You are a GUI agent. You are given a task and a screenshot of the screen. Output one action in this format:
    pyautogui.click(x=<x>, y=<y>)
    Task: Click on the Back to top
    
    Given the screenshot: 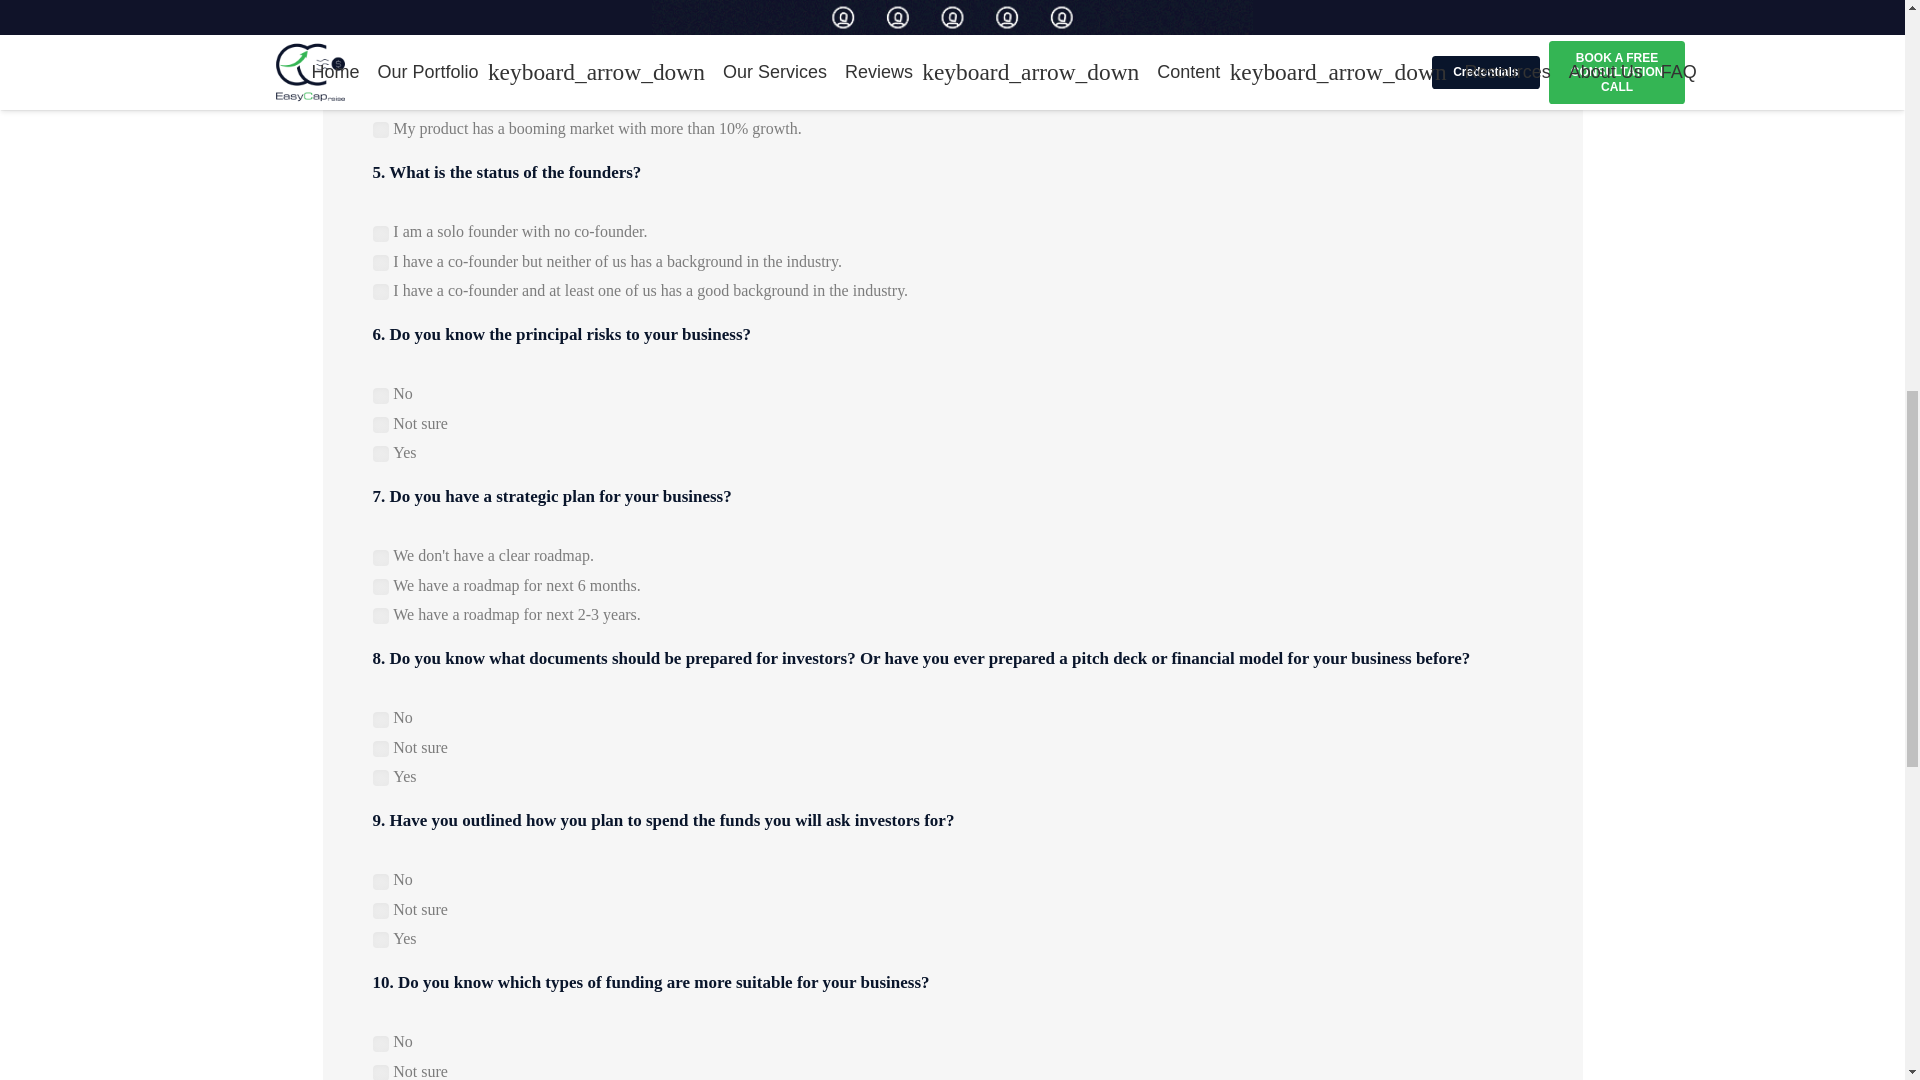 What is the action you would take?
    pyautogui.click(x=1864, y=34)
    